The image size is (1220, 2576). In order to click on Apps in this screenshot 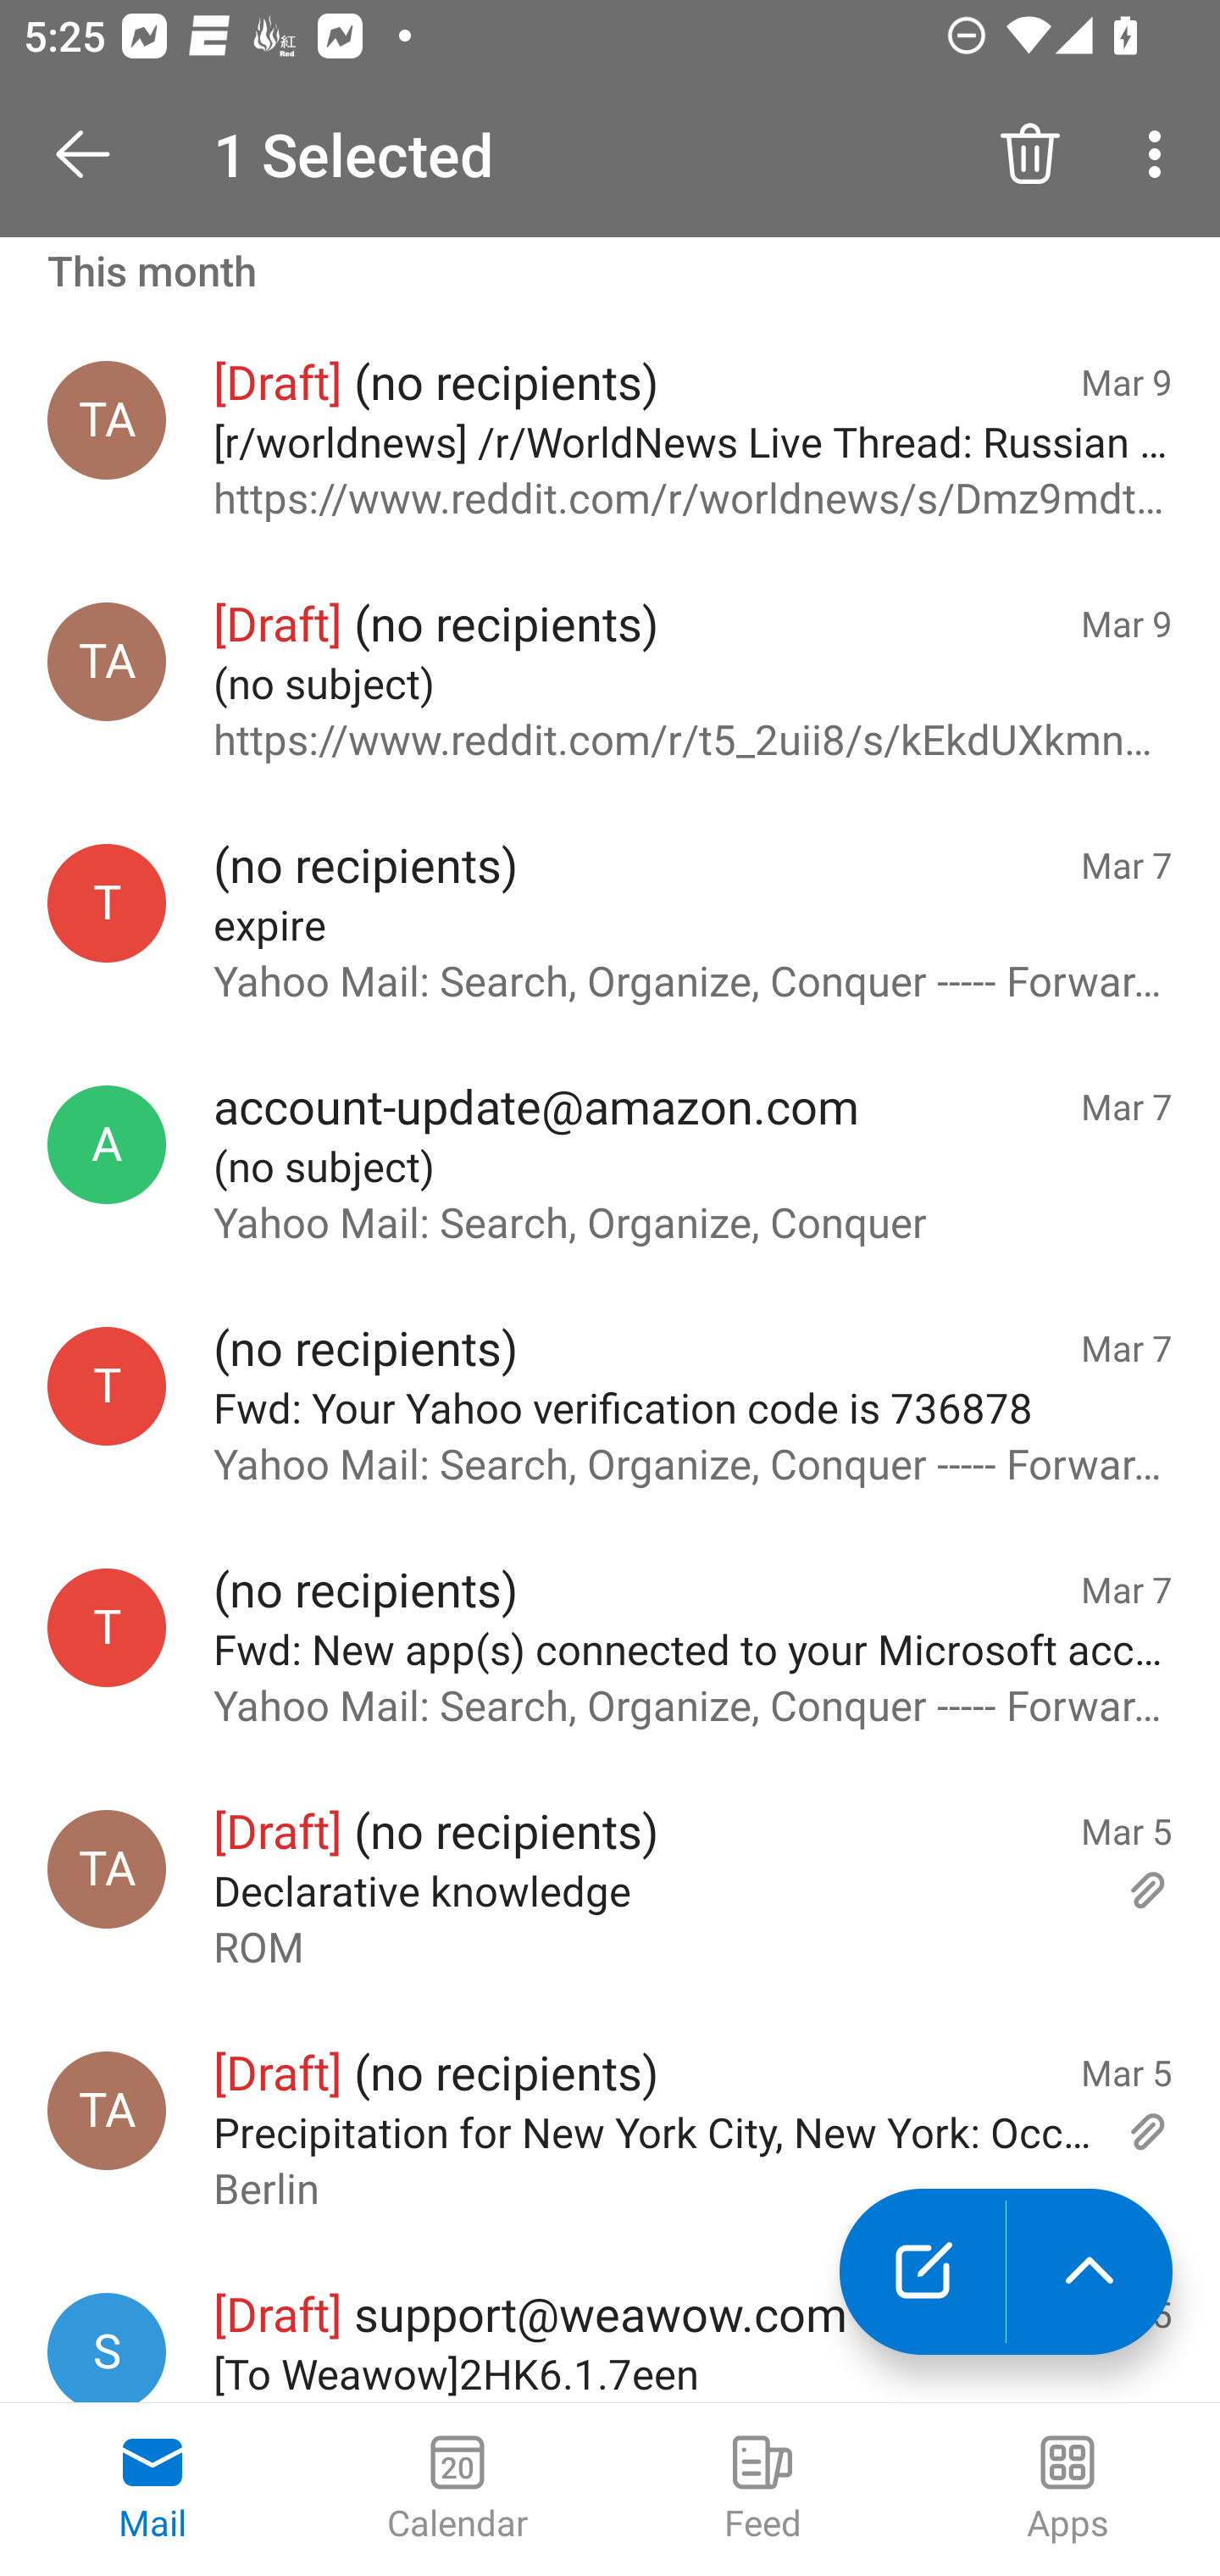, I will do `click(1067, 2490)`.